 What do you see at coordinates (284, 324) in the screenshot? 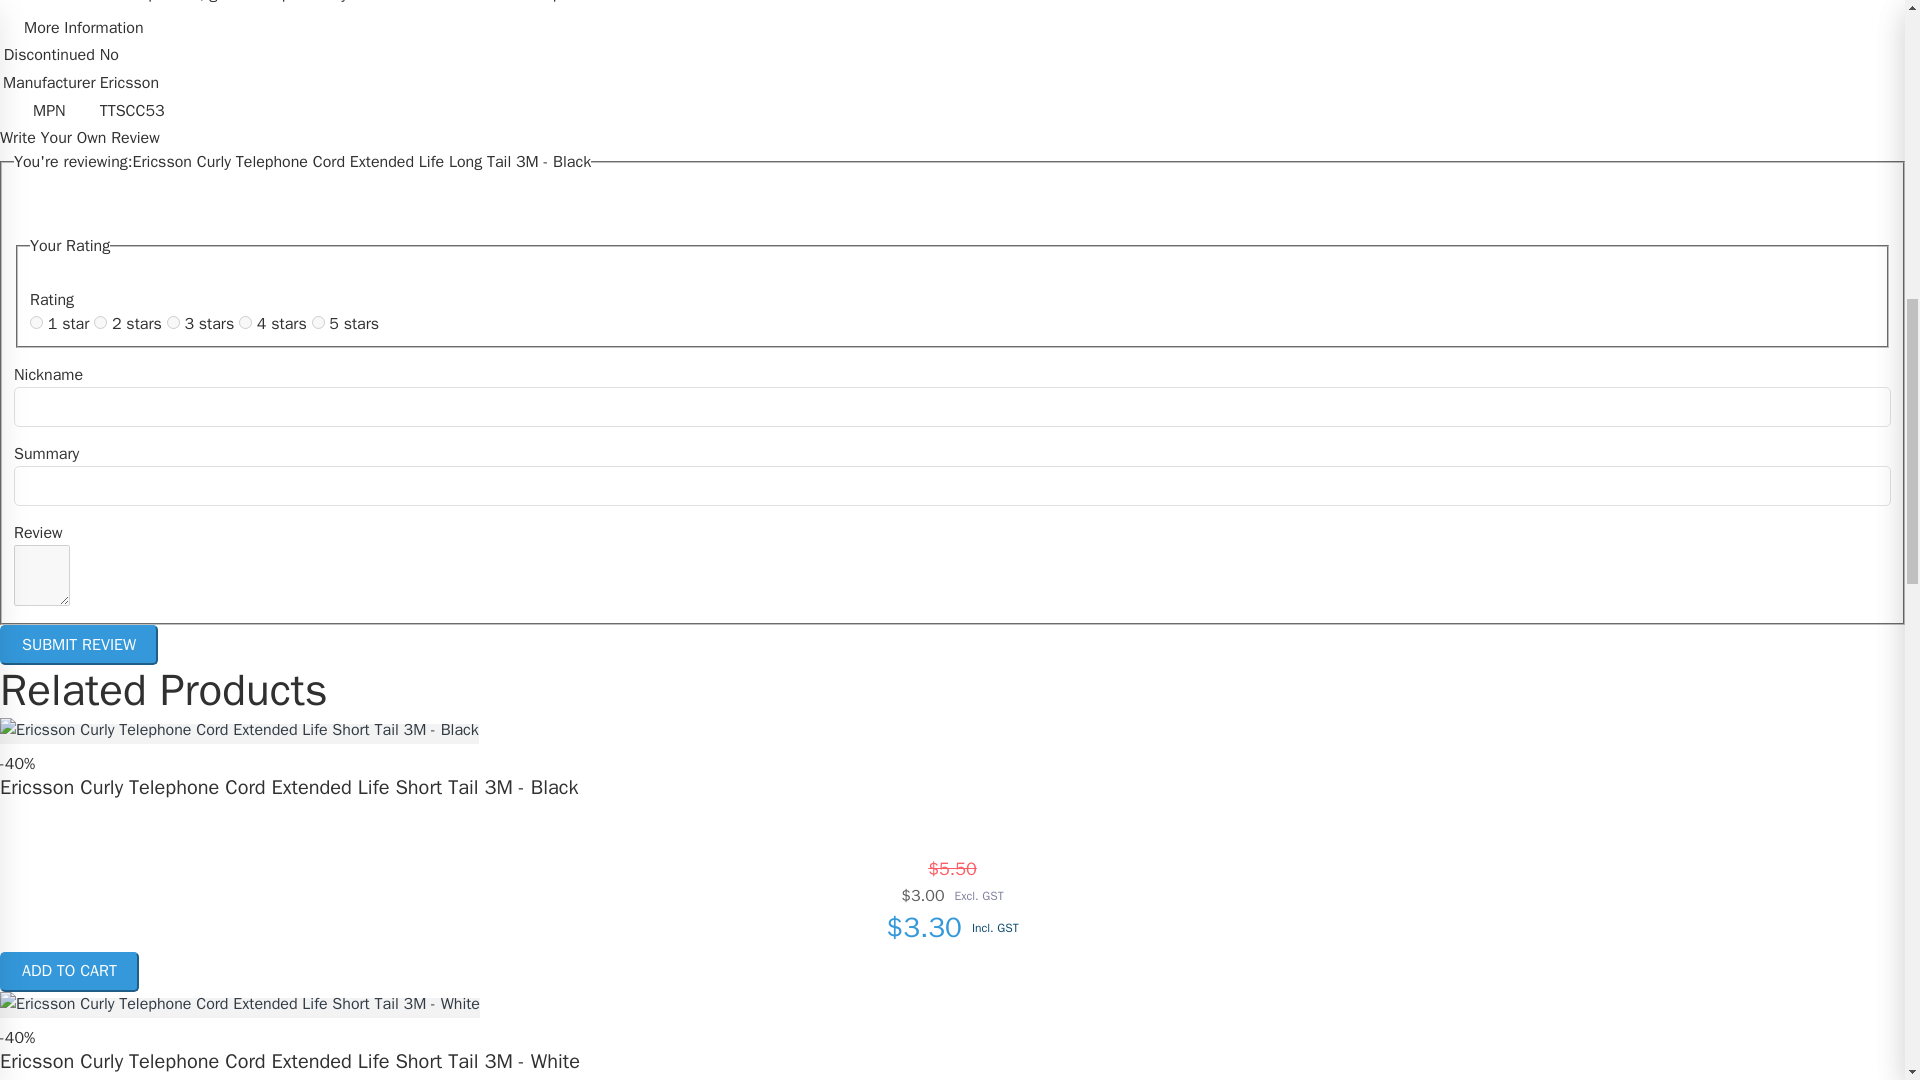
I see `4 stars` at bounding box center [284, 324].